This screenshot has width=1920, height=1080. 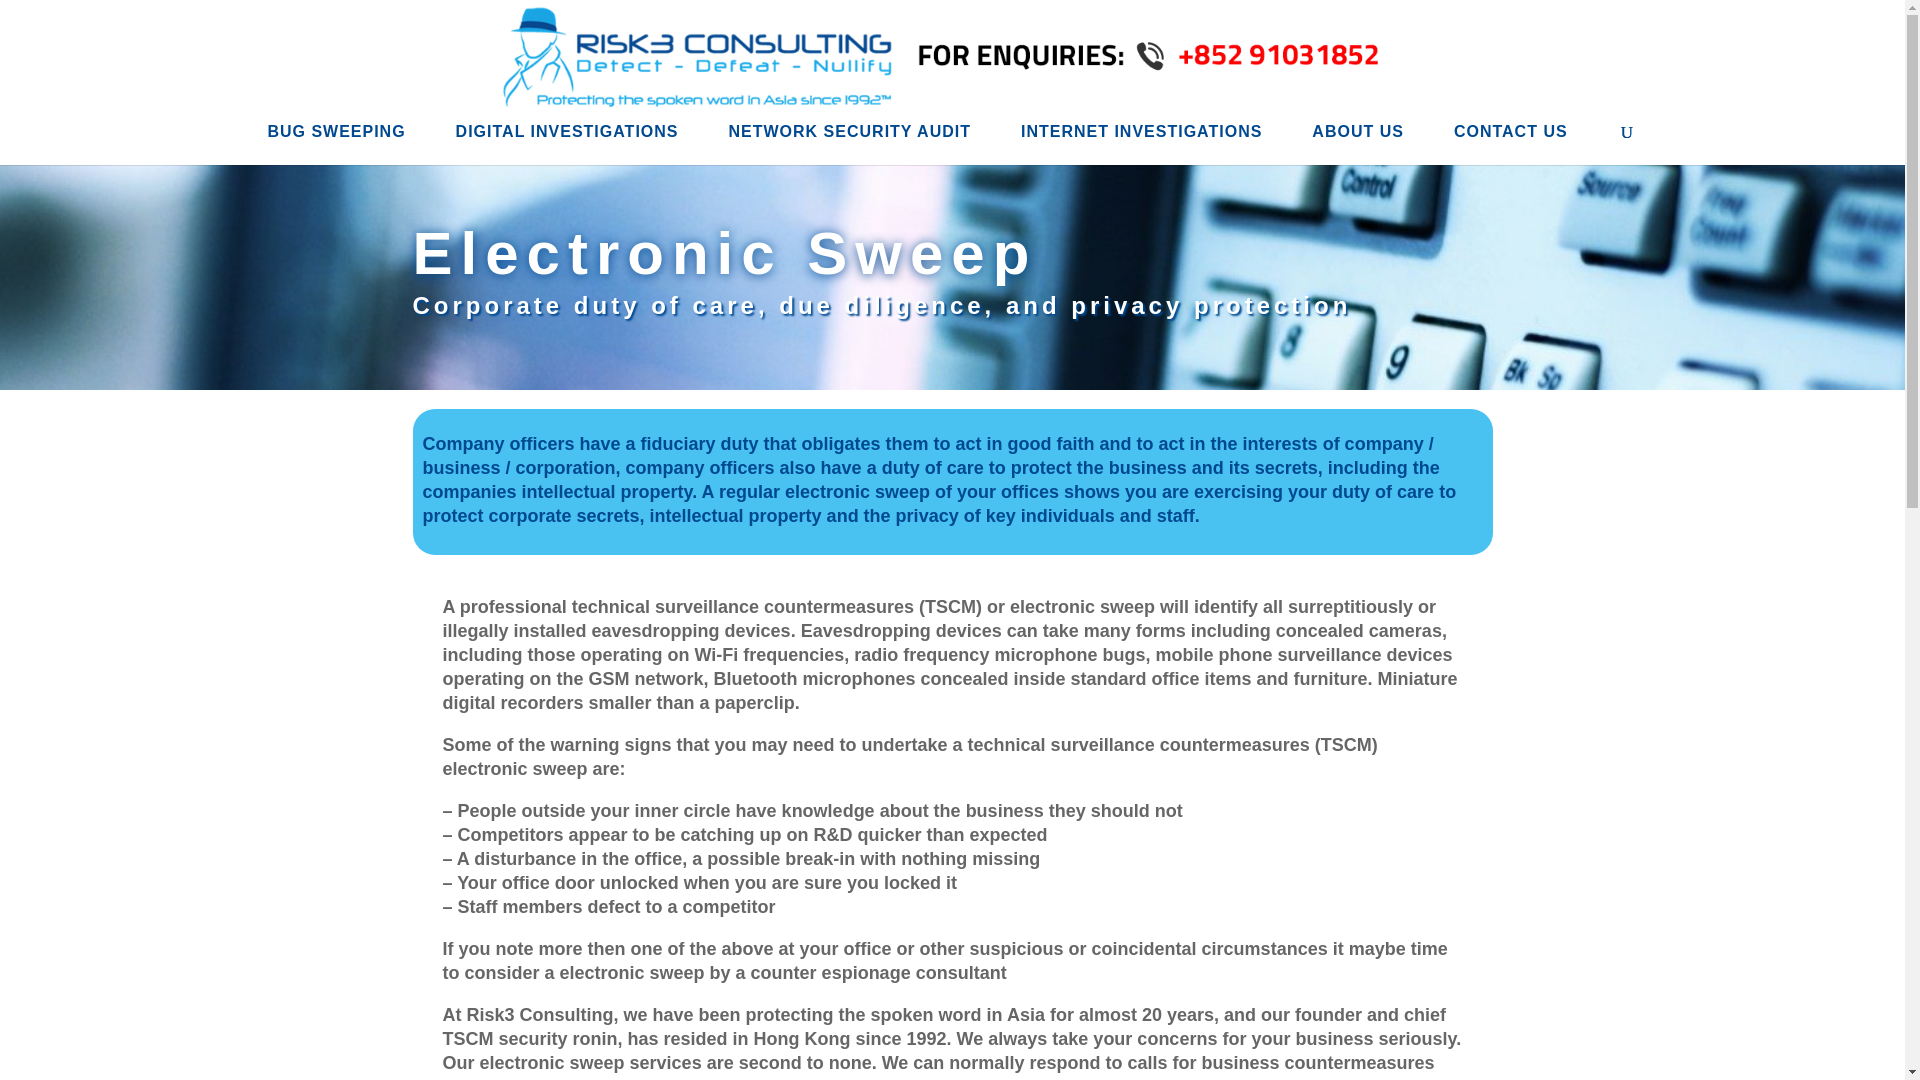 What do you see at coordinates (1141, 142) in the screenshot?
I see `INTERNET INVESTIGATIONS` at bounding box center [1141, 142].